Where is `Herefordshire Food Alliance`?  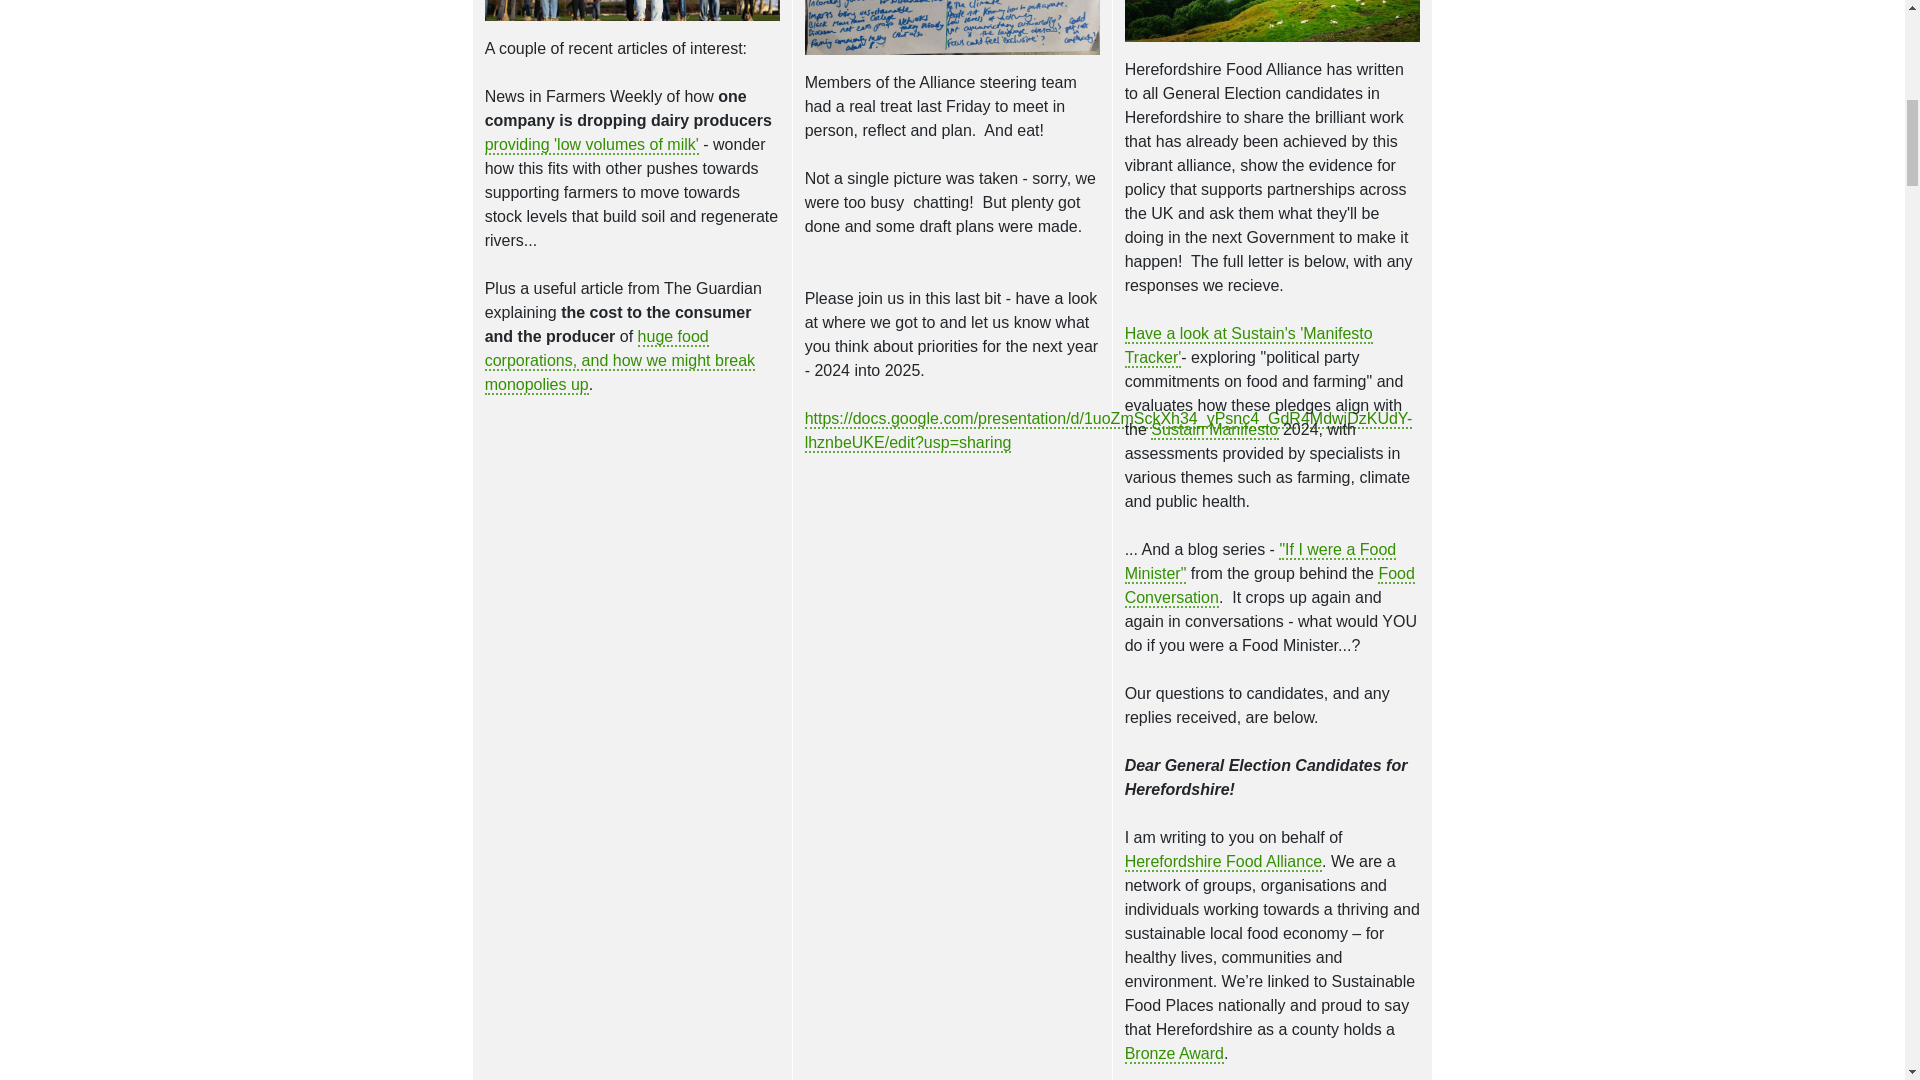
Herefordshire Food Alliance is located at coordinates (1224, 862).